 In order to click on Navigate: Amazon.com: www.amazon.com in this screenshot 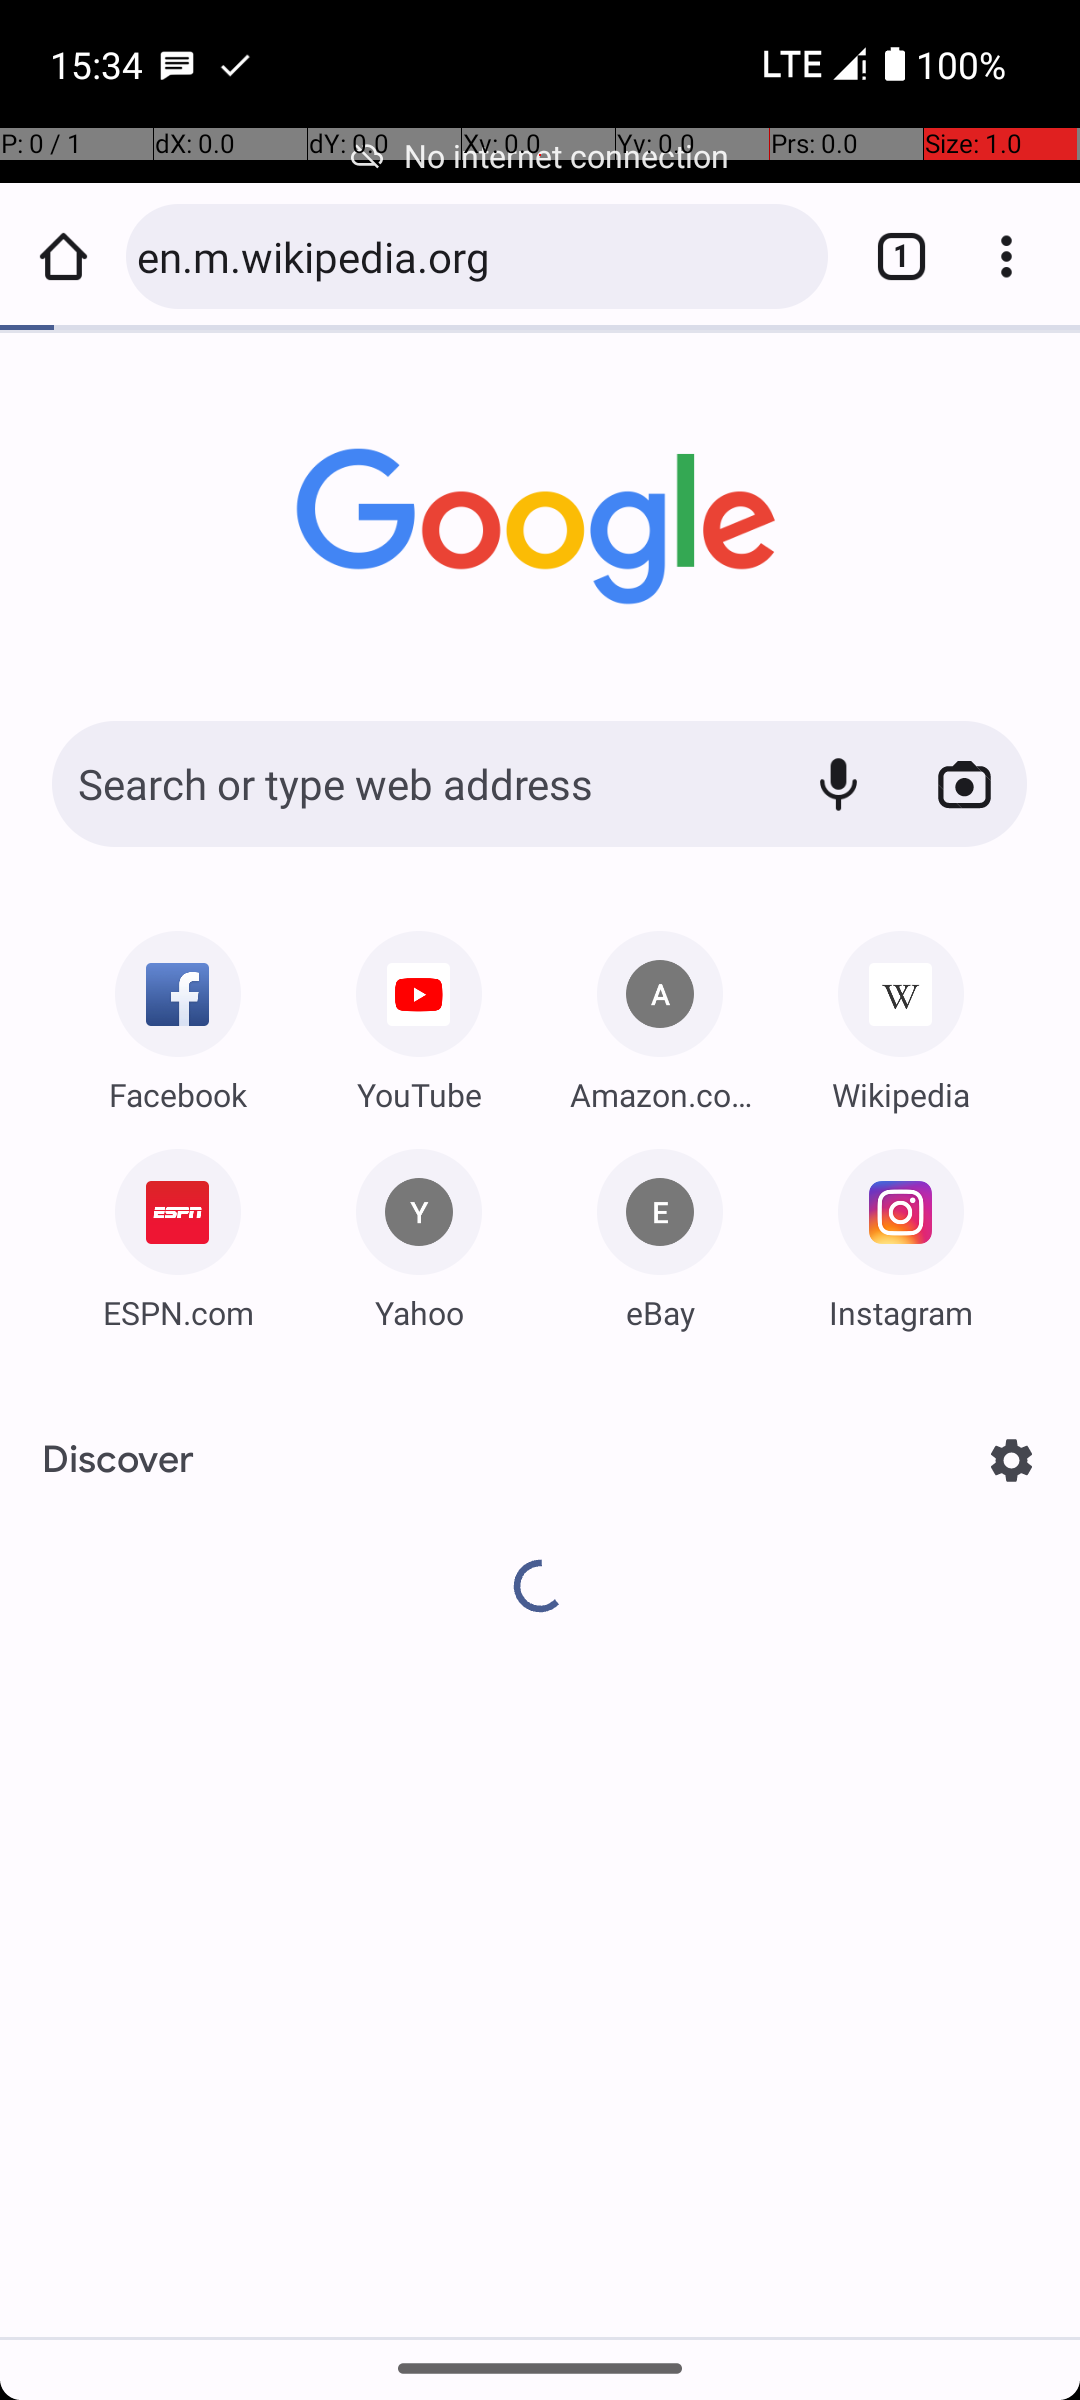, I will do `click(660, 1014)`.